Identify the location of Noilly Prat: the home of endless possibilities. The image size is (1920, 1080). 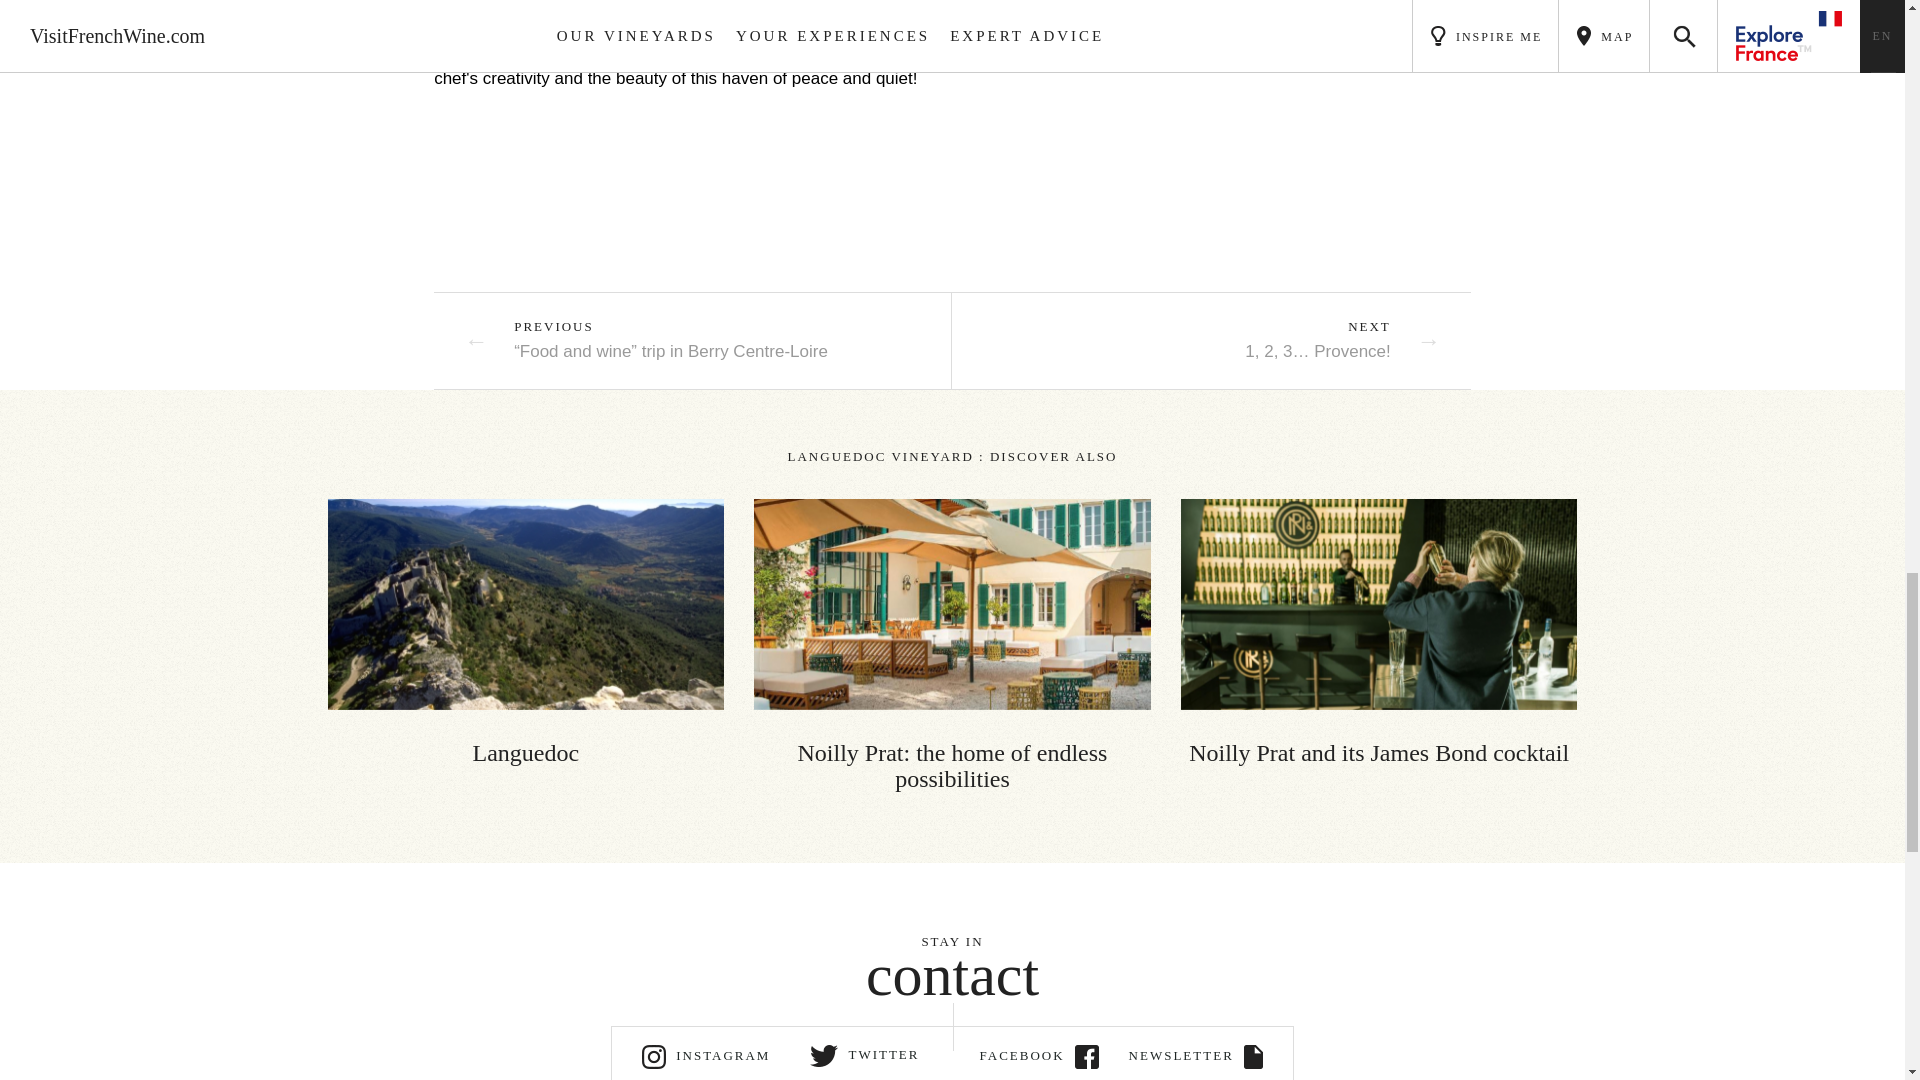
(952, 644).